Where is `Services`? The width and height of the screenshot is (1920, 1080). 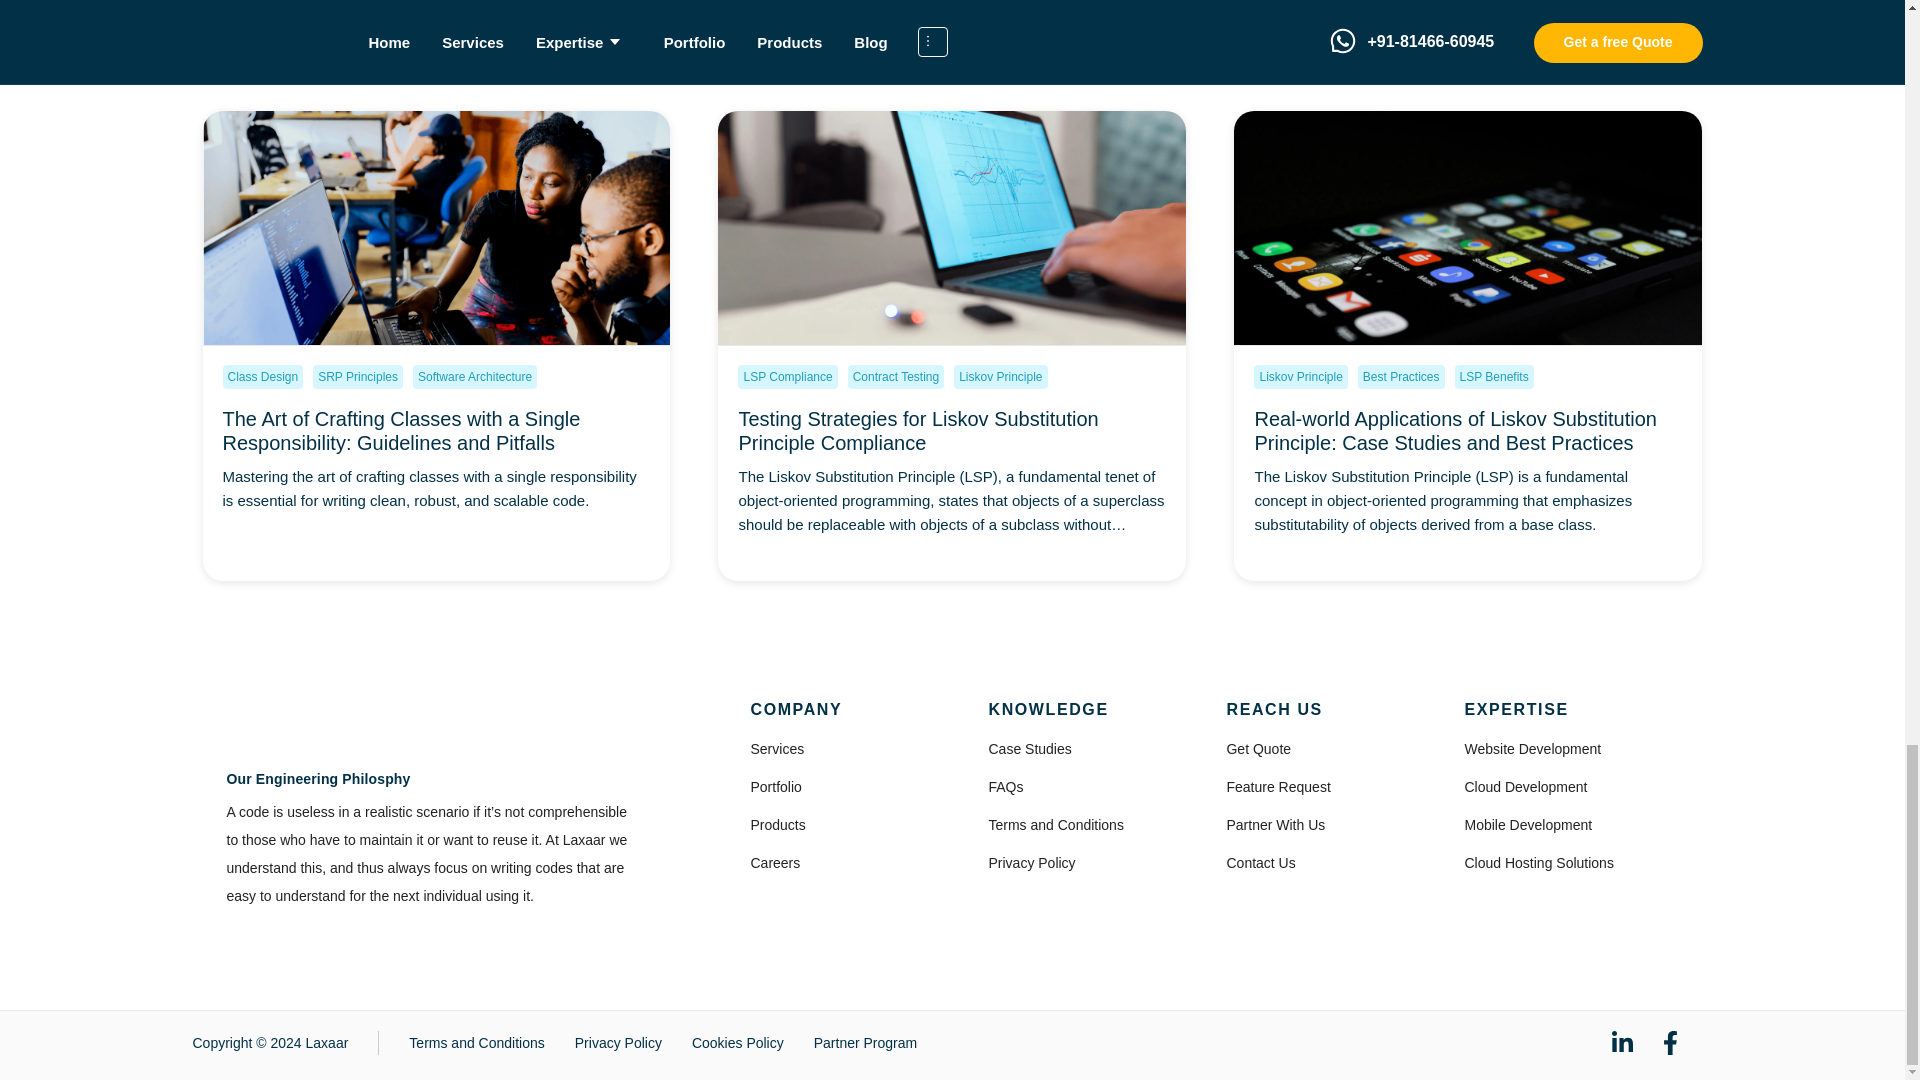 Services is located at coordinates (777, 748).